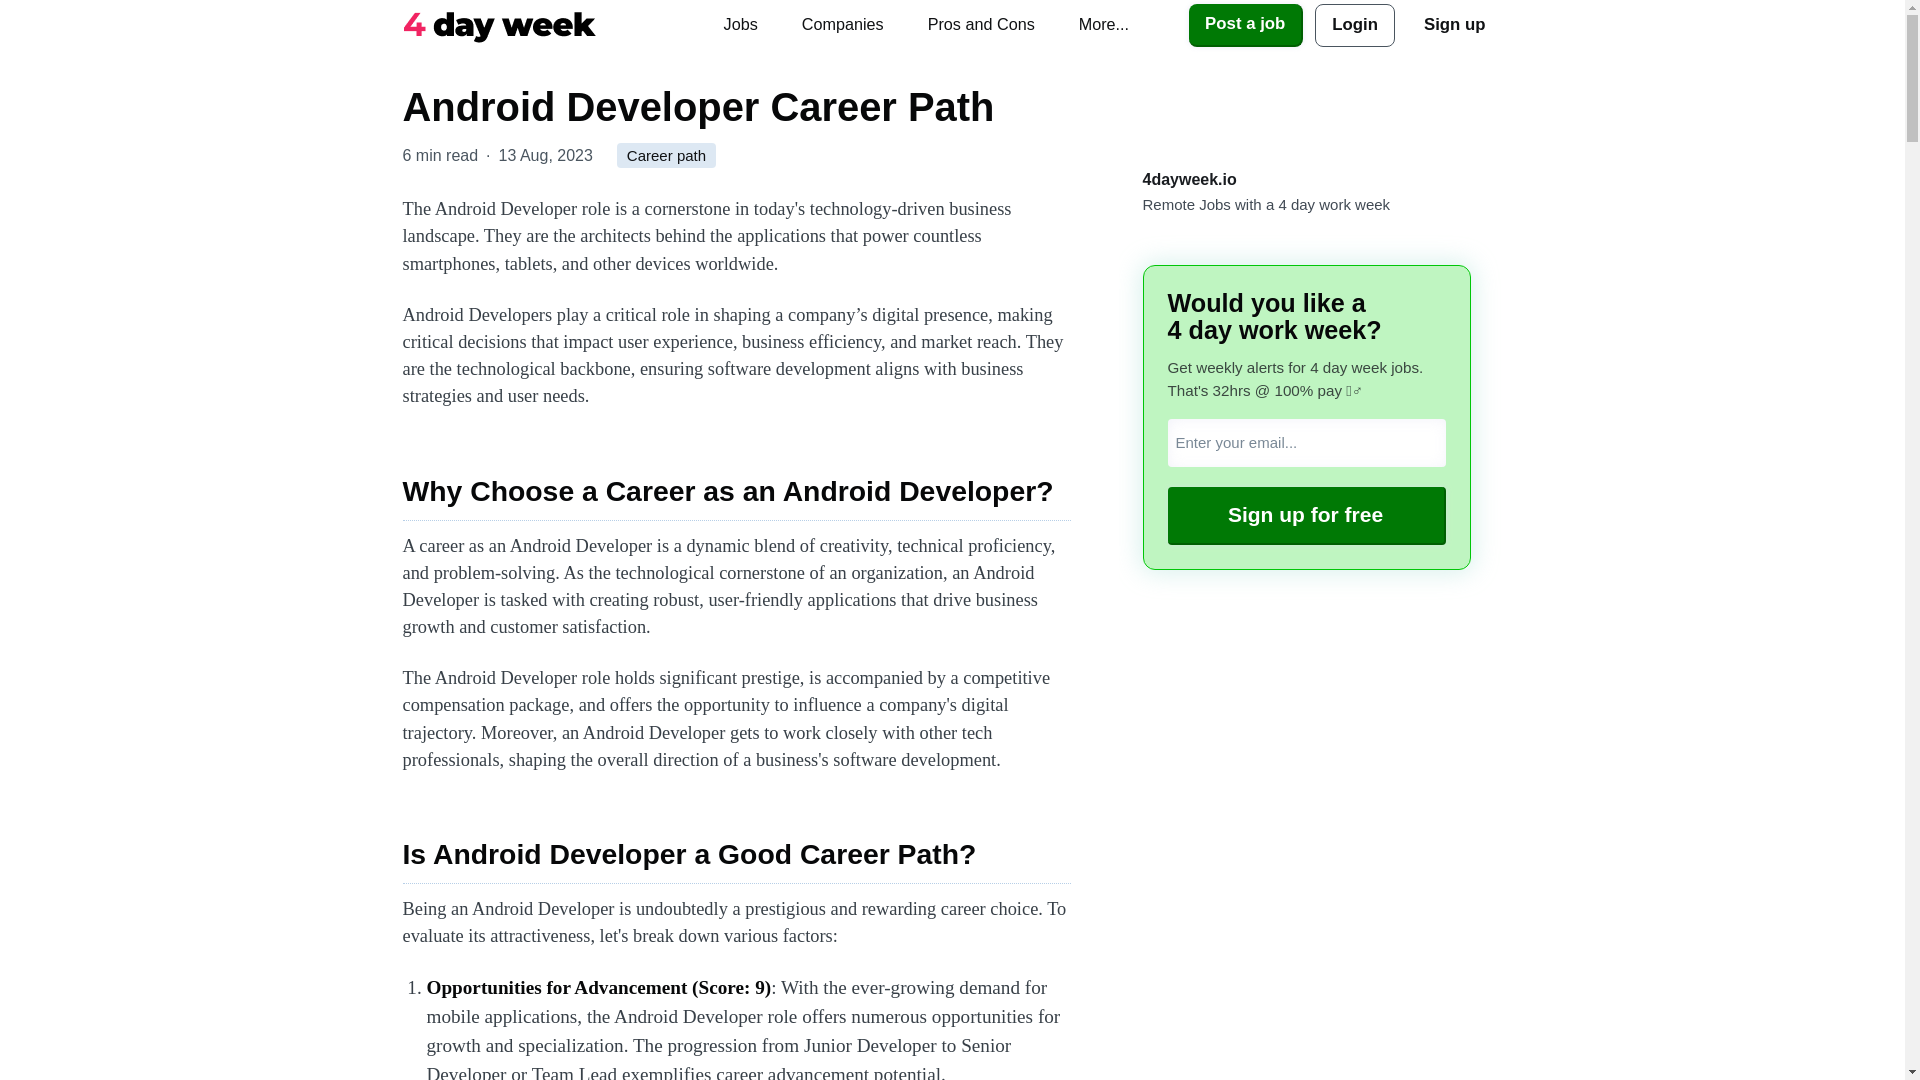  Describe the element at coordinates (981, 24) in the screenshot. I see `Pros and Cons` at that location.